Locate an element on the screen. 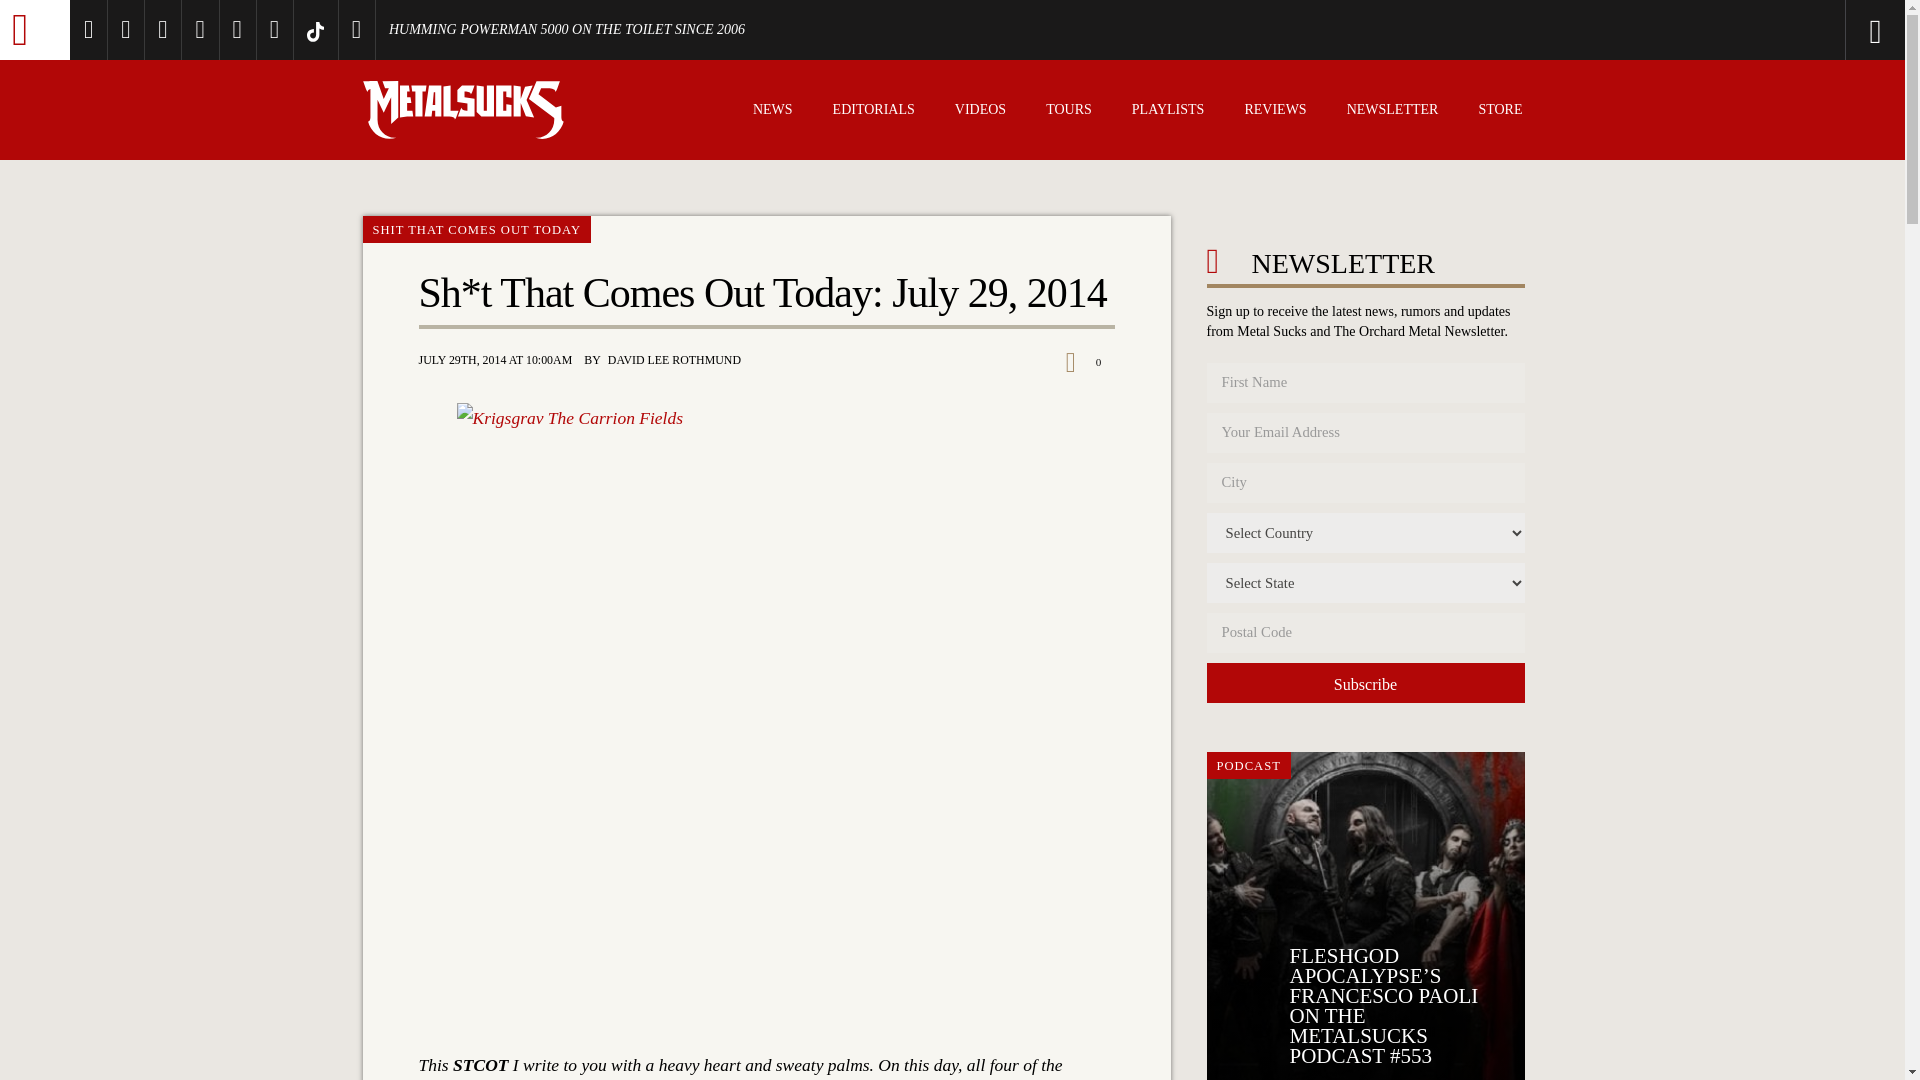 The height and width of the screenshot is (1080, 1920). NEWS is located at coordinates (772, 112).